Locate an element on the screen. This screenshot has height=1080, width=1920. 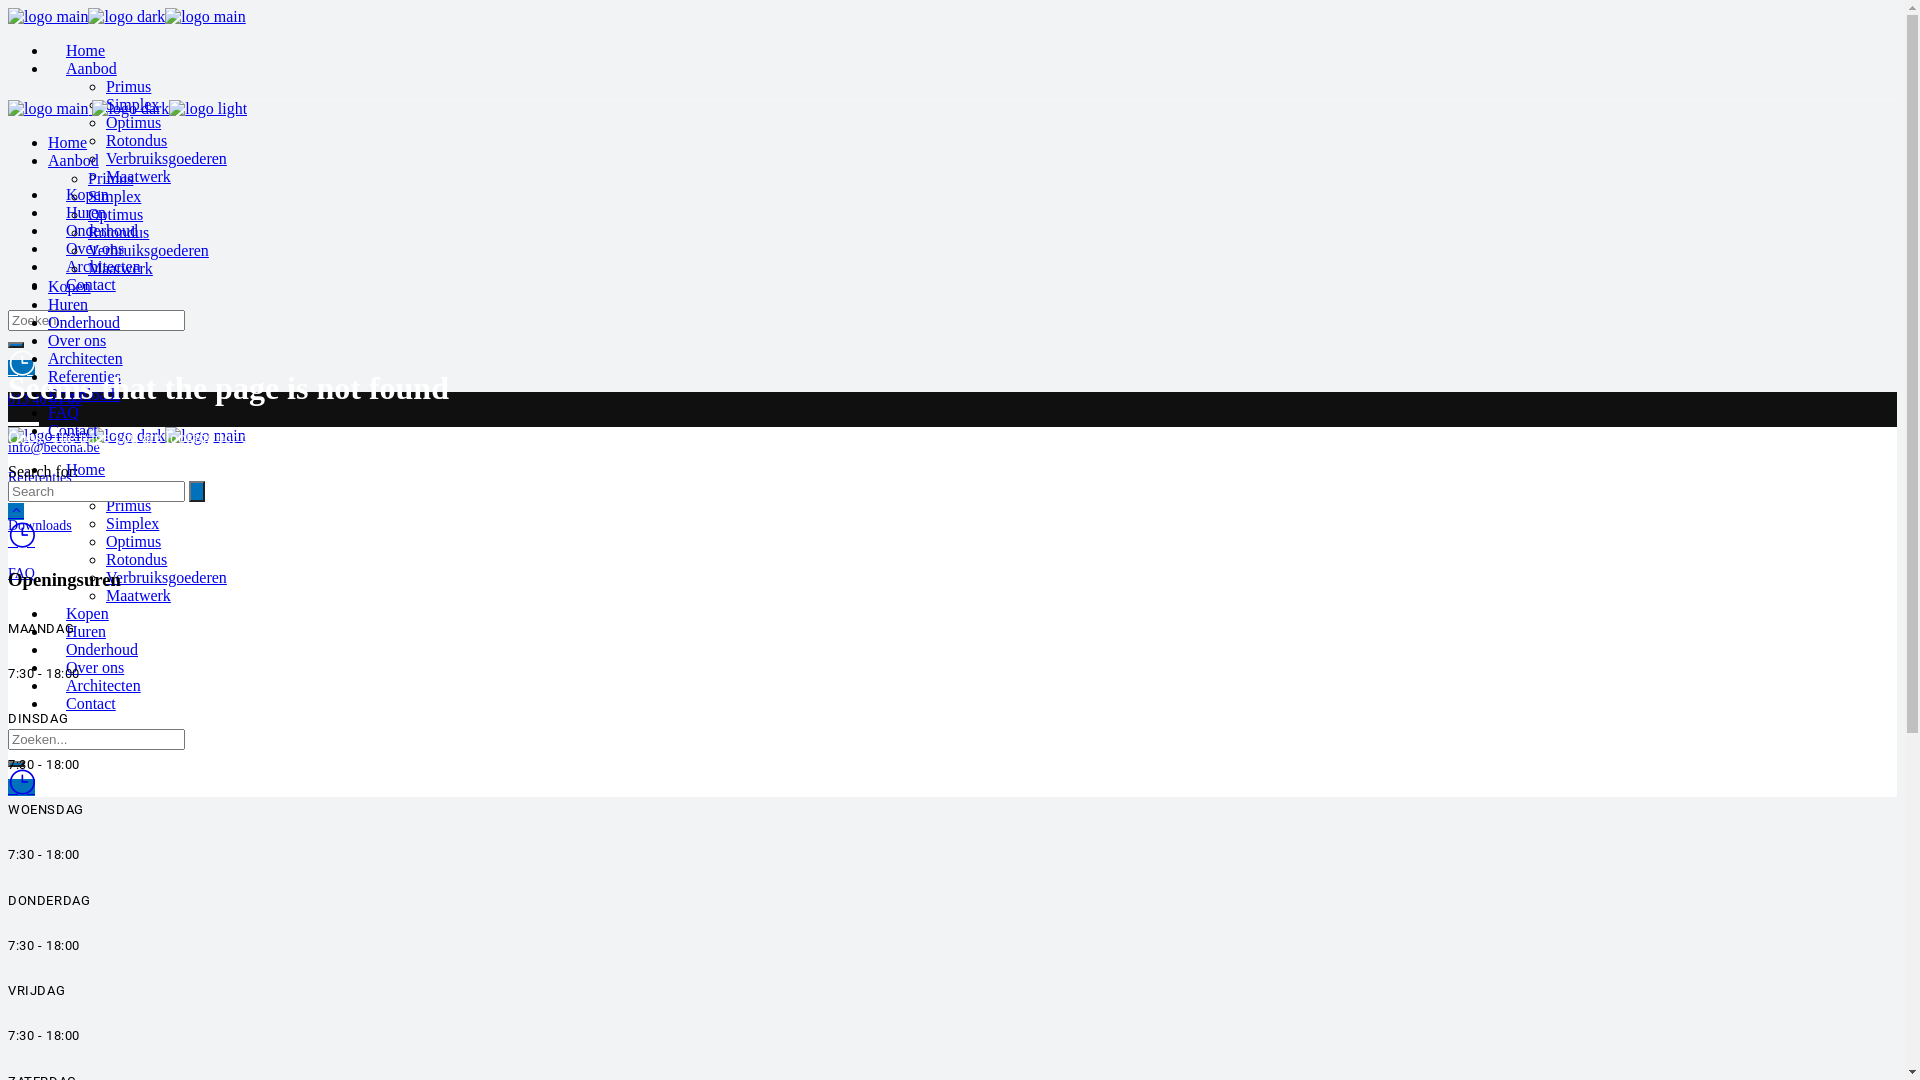
Simplex is located at coordinates (132, 524).